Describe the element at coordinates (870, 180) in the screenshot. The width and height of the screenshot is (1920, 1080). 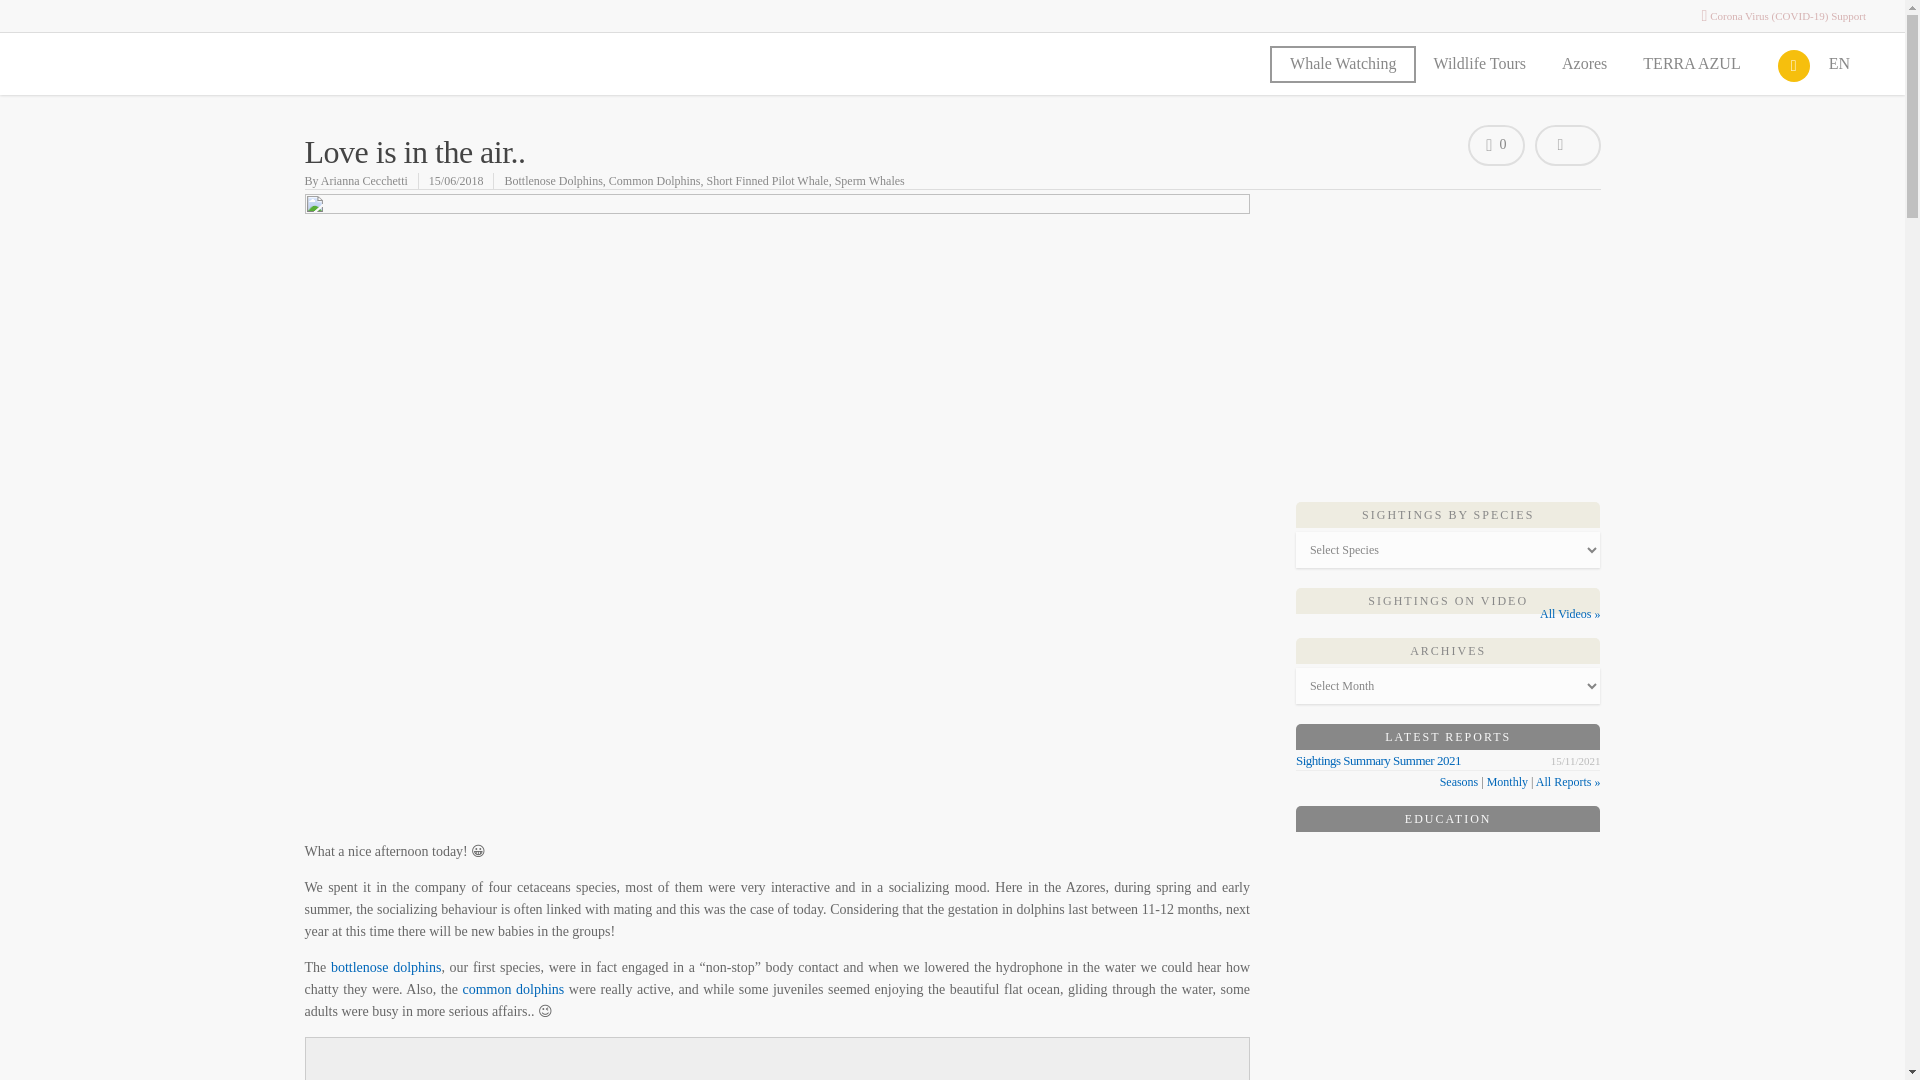
I see `Sperm Whales` at that location.